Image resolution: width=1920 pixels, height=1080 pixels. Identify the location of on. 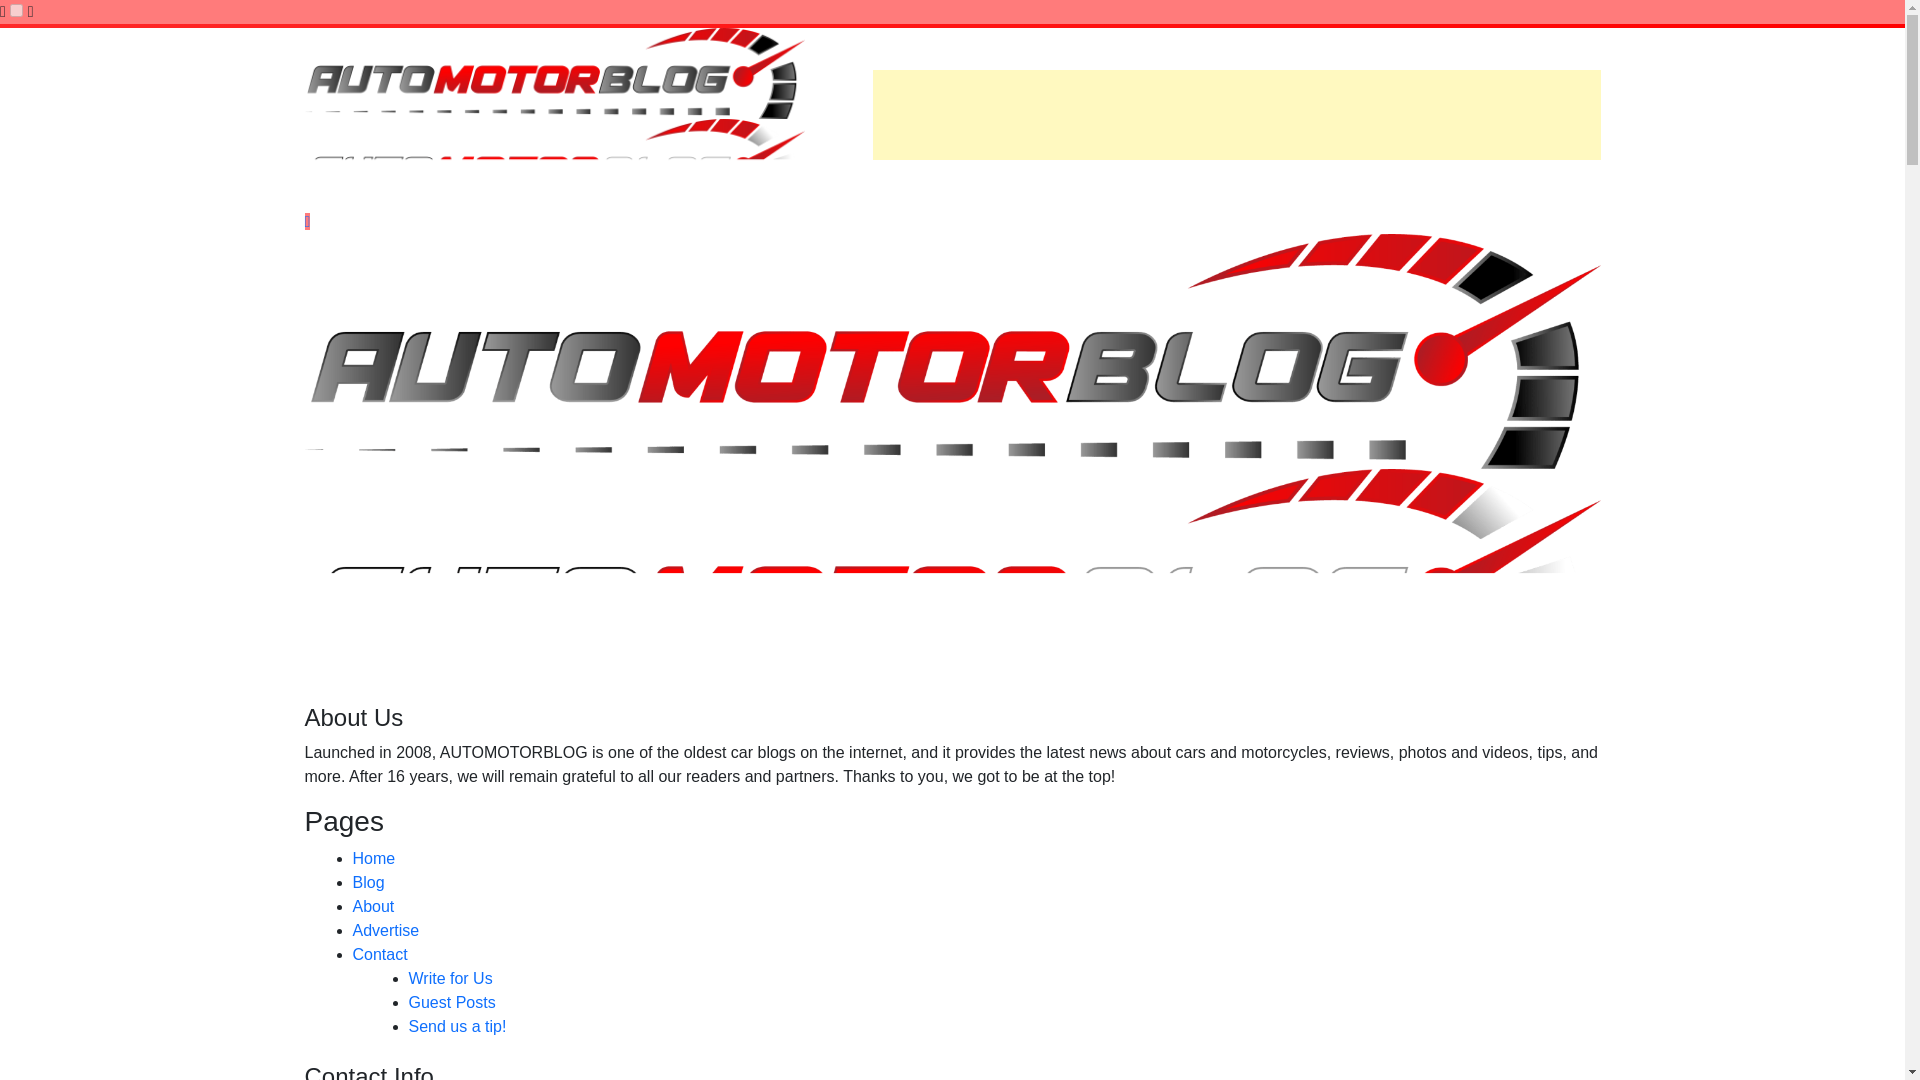
(16, 10).